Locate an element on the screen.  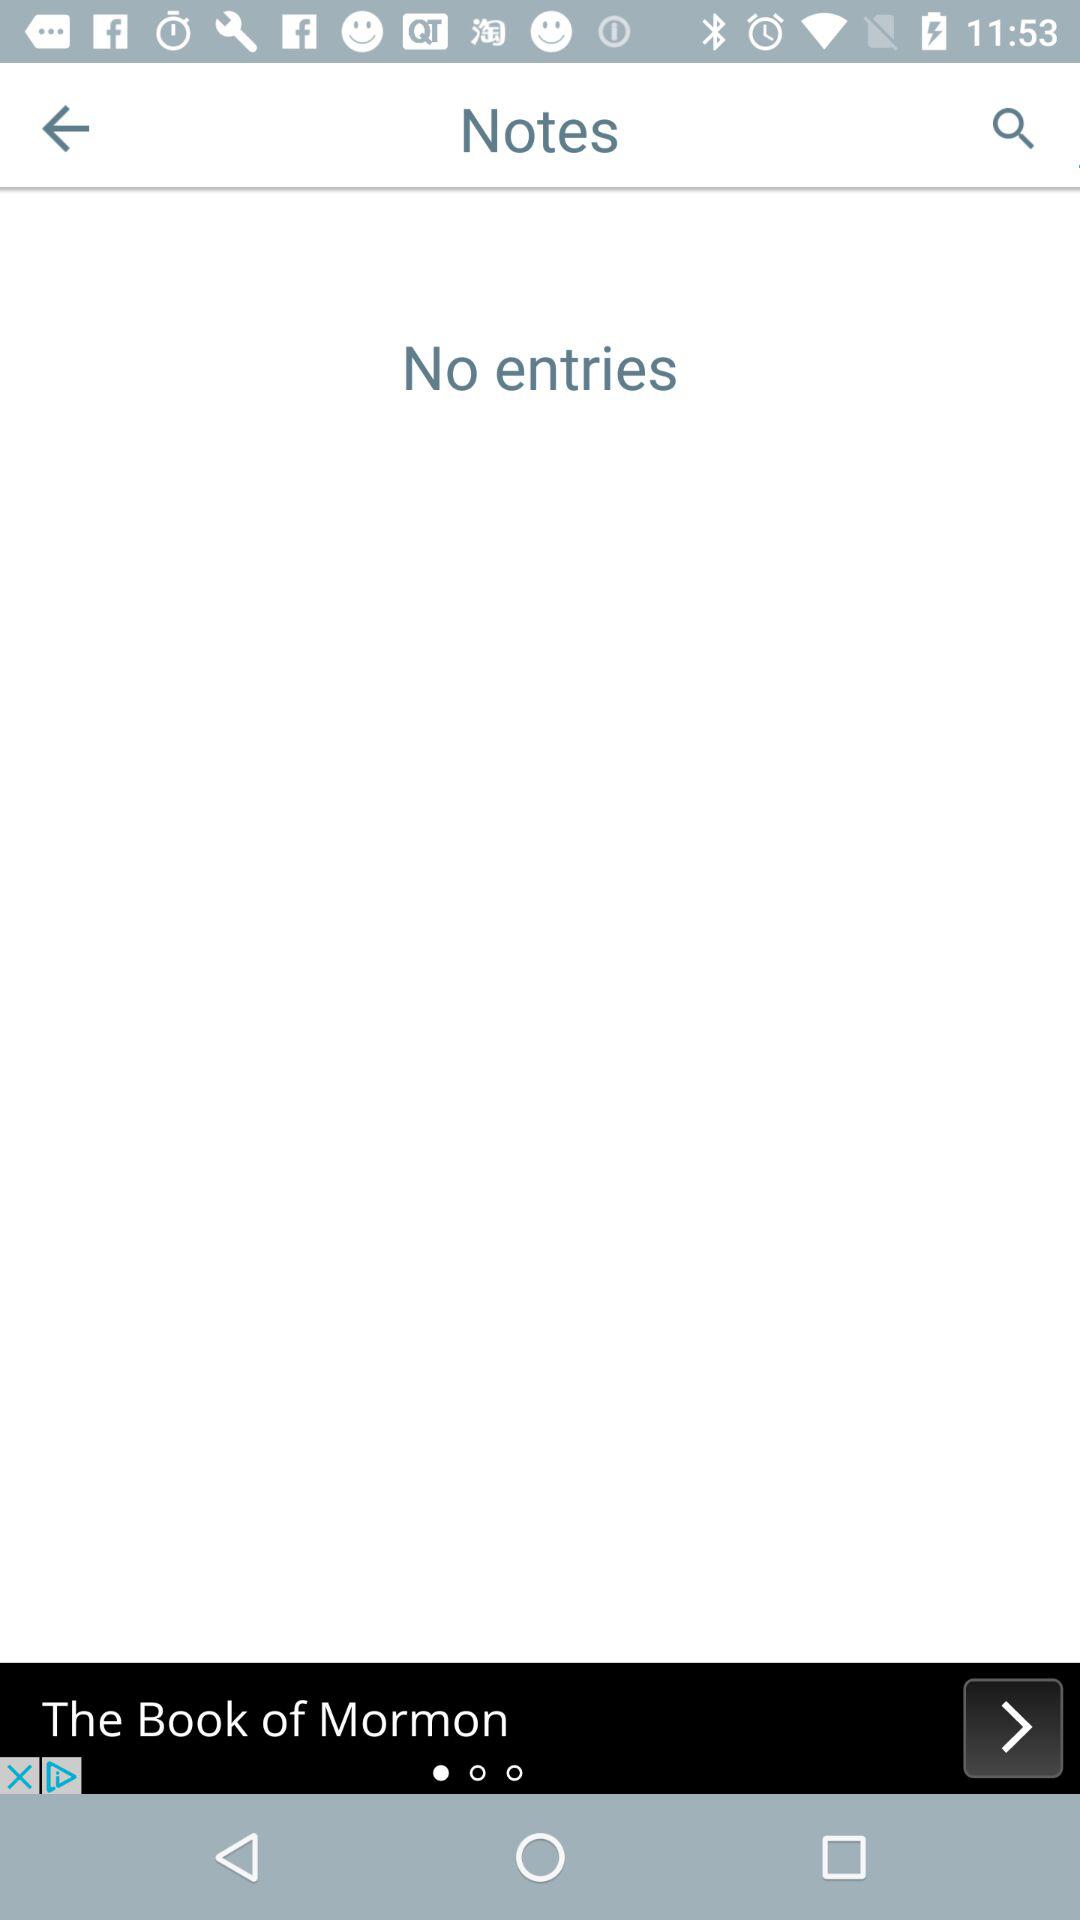
go to previous page is located at coordinates (66, 128).